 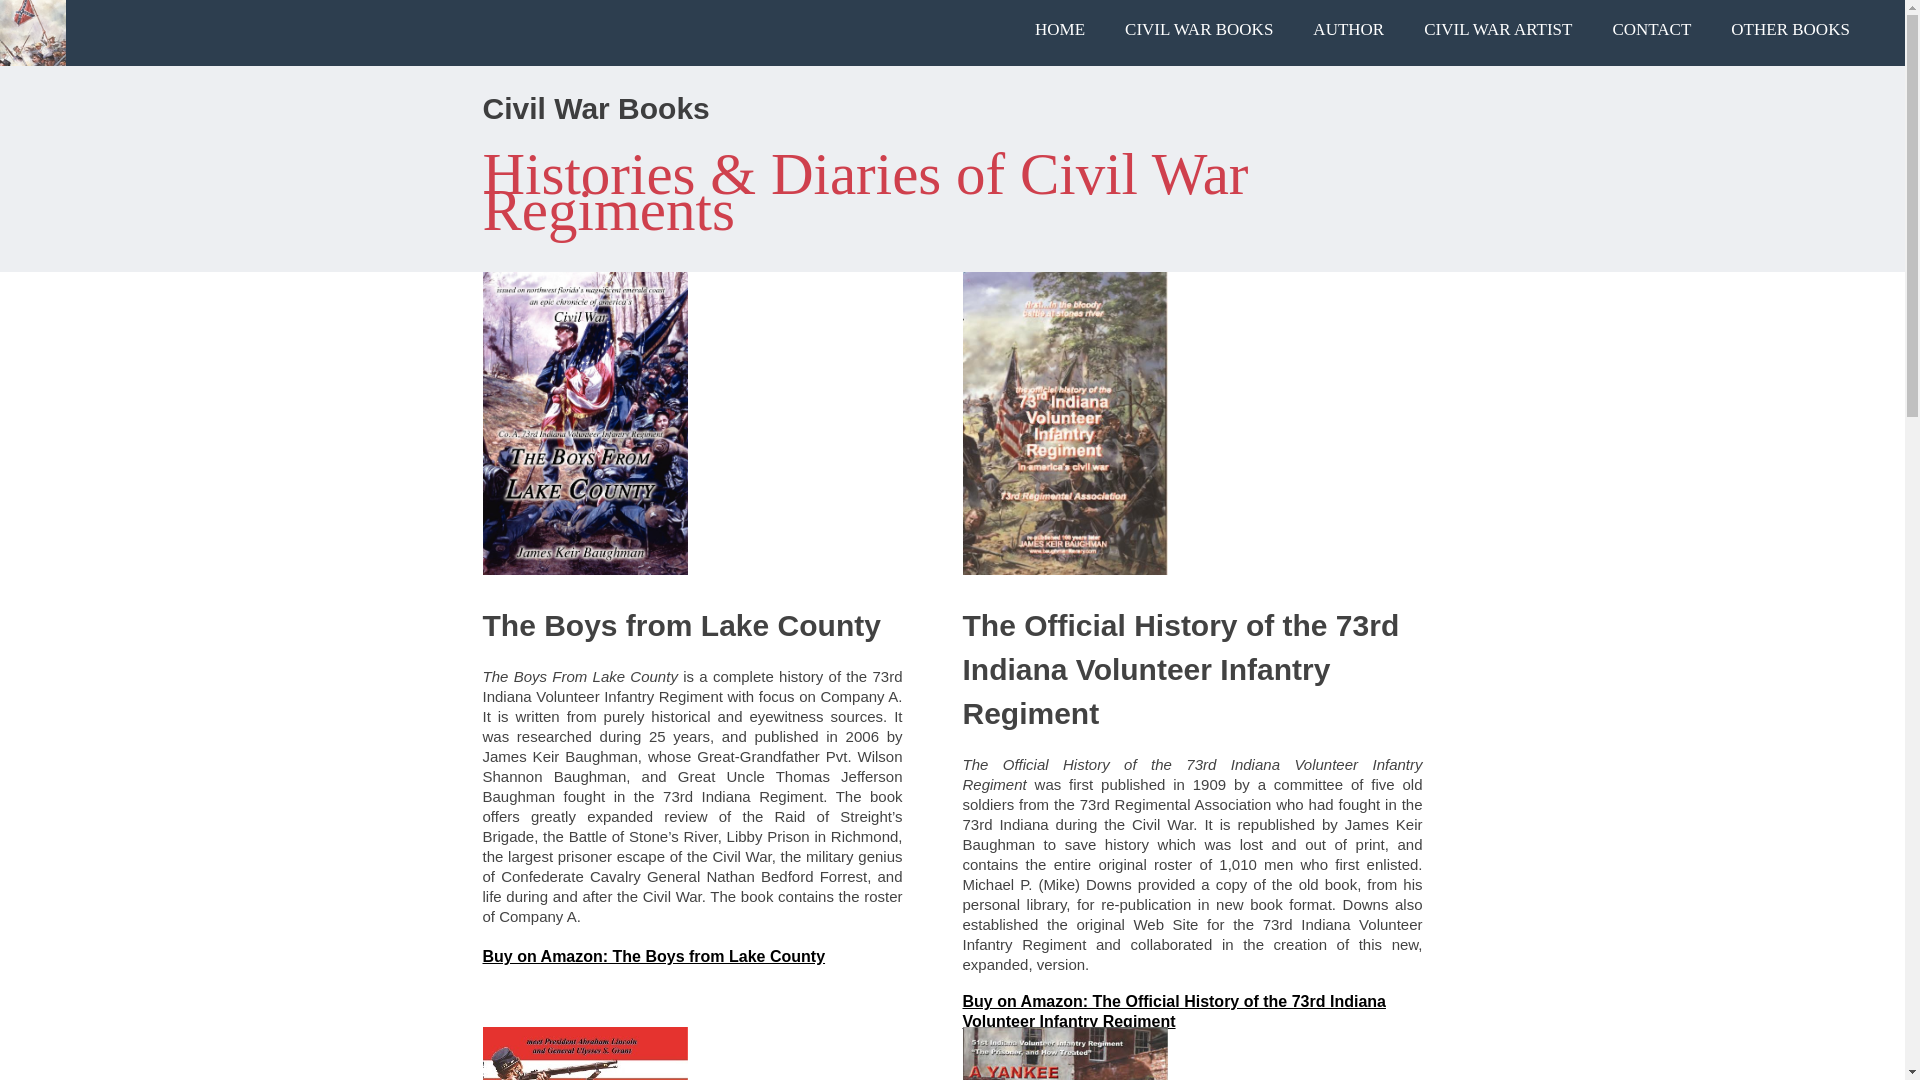 What do you see at coordinates (1497, 30) in the screenshot?
I see `CIVIL WAR ARTIST` at bounding box center [1497, 30].